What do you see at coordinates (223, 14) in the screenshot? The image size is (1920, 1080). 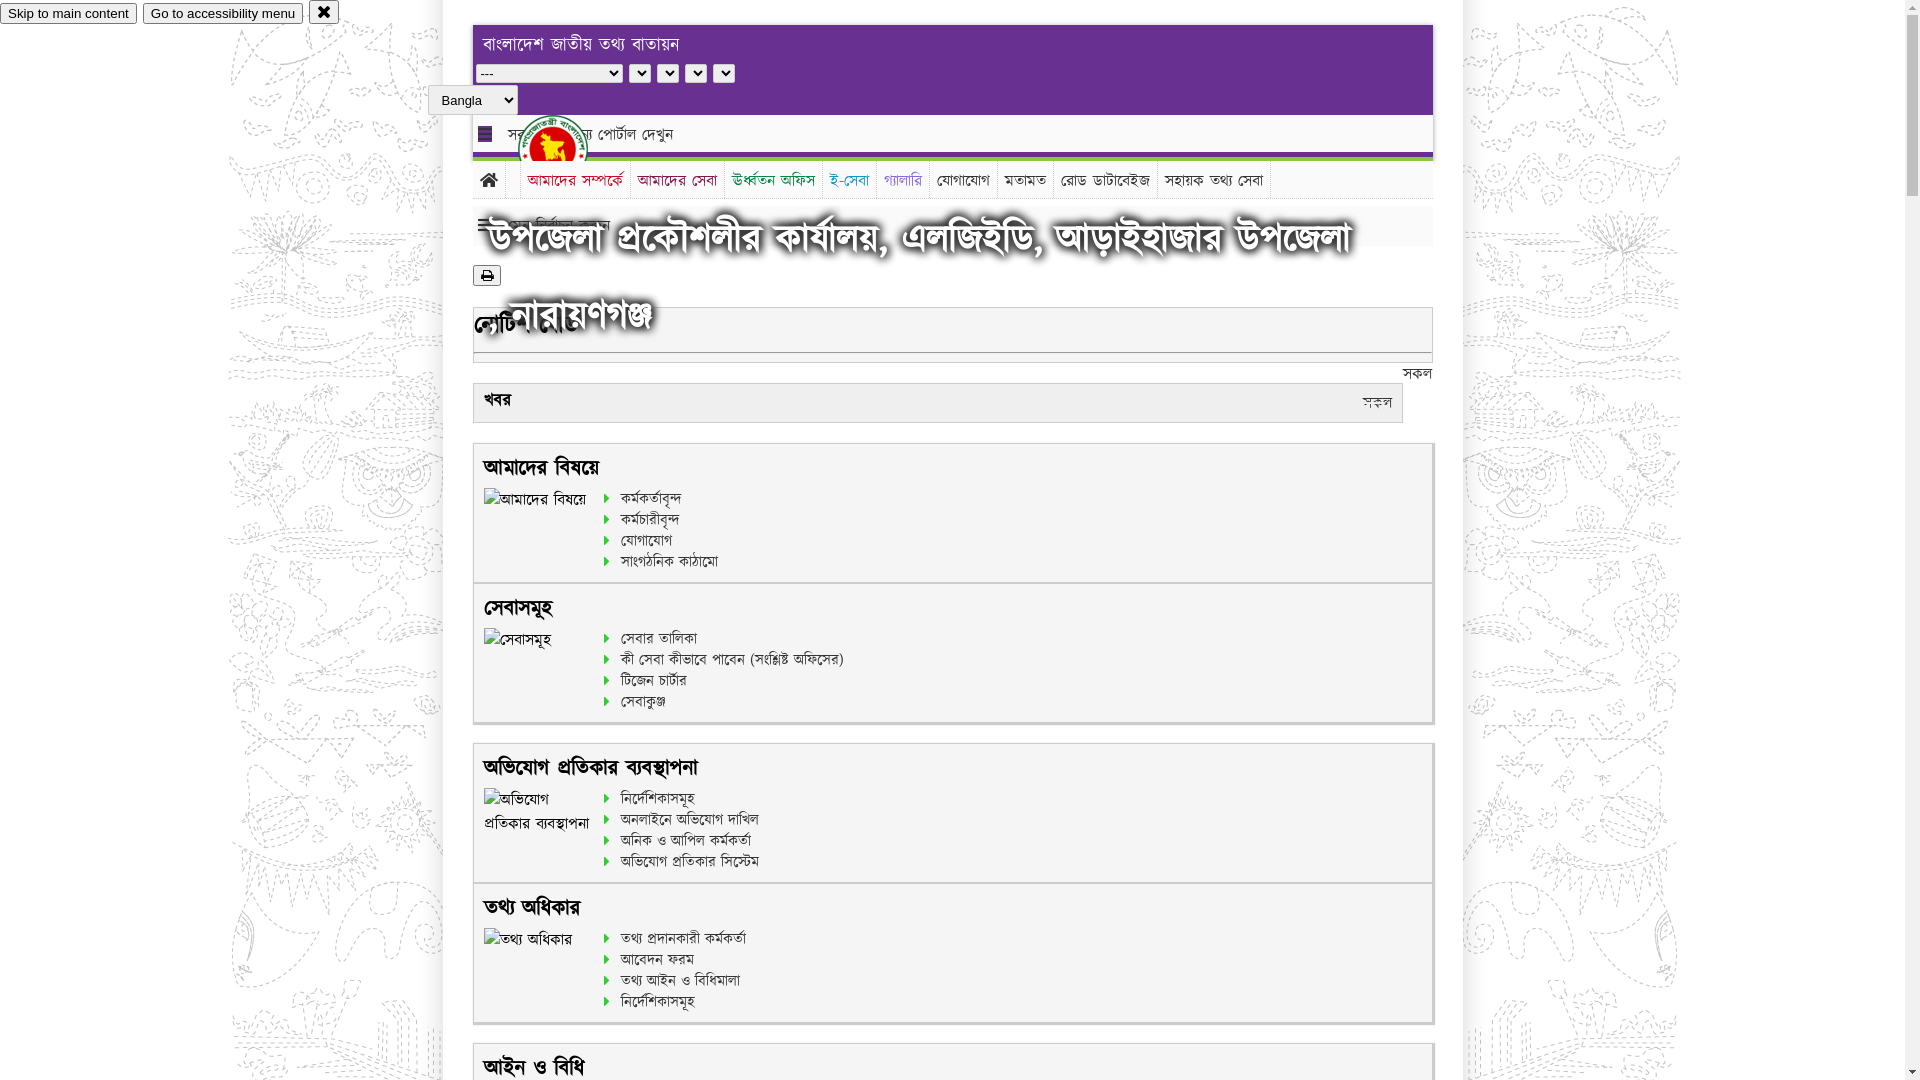 I see `Go to accessibility menu` at bounding box center [223, 14].